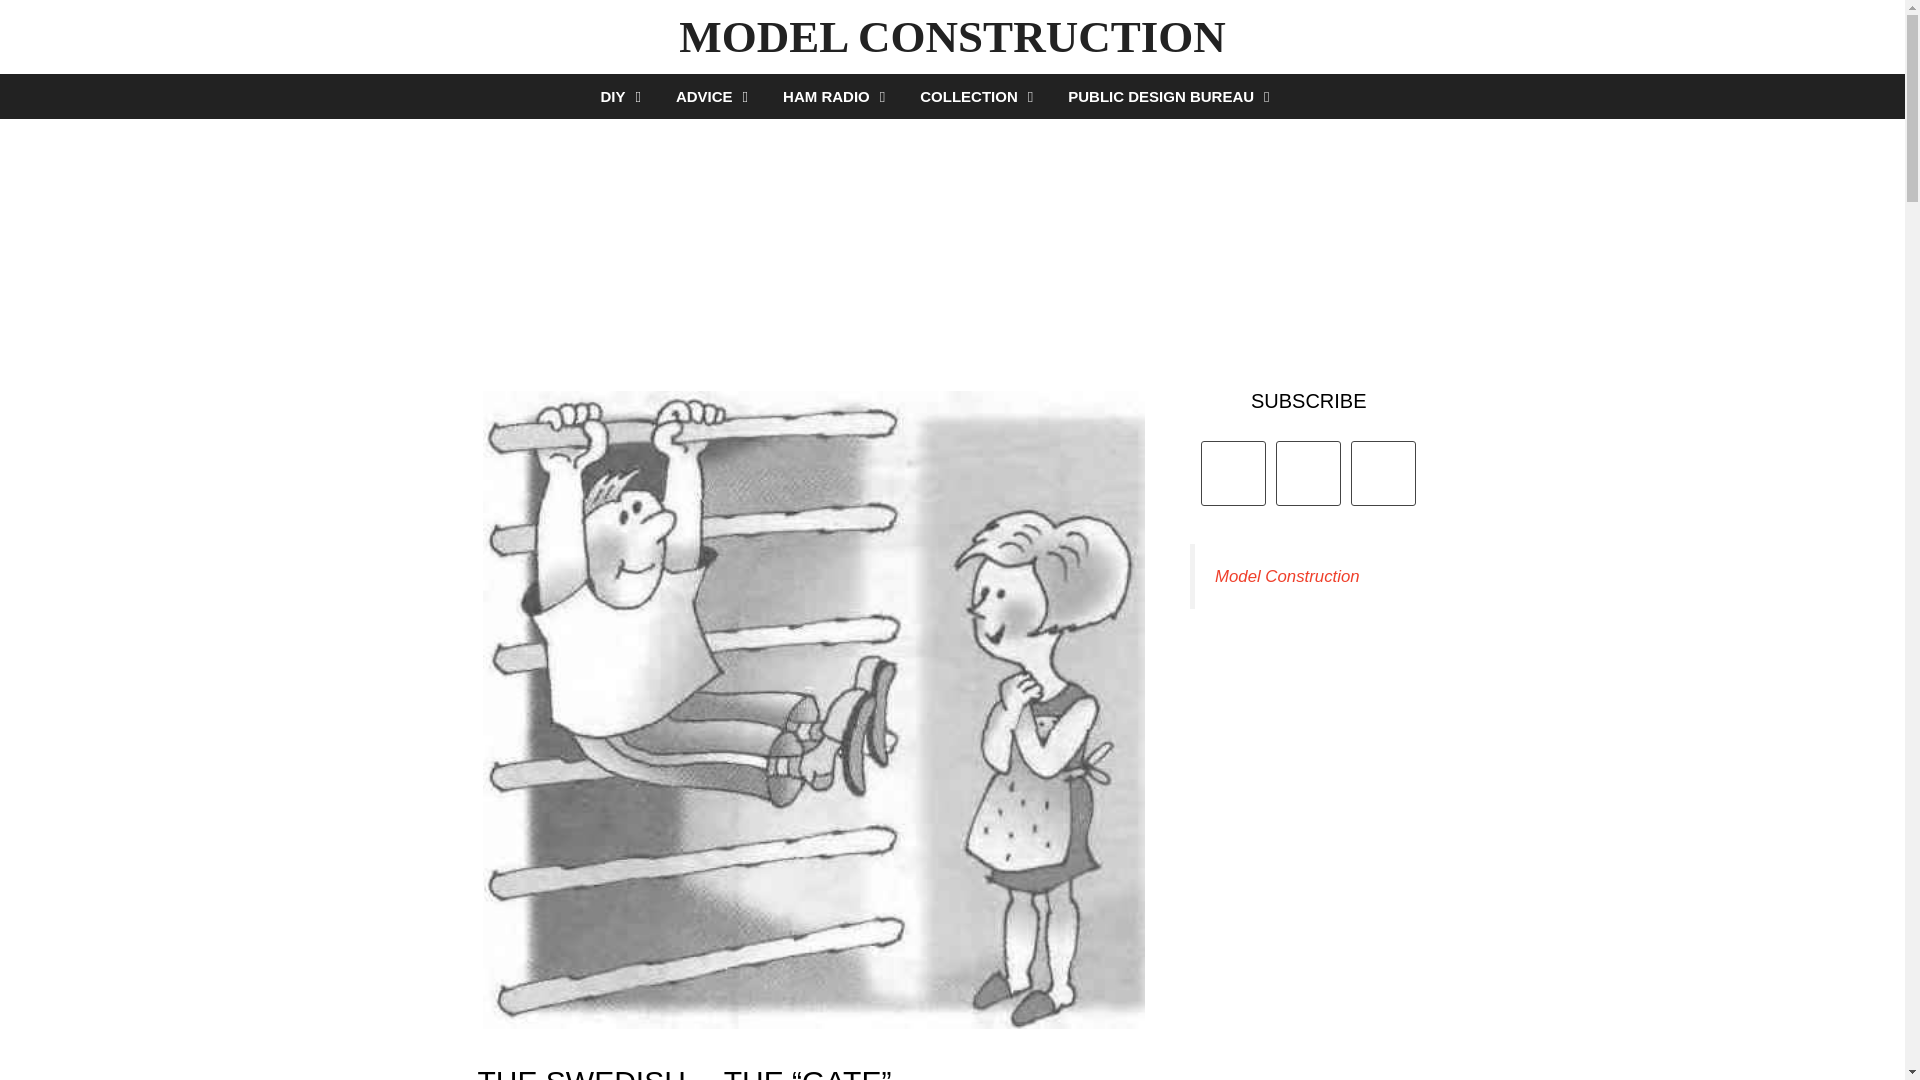 This screenshot has height=1080, width=1920. What do you see at coordinates (836, 96) in the screenshot?
I see `HAM RADIO` at bounding box center [836, 96].